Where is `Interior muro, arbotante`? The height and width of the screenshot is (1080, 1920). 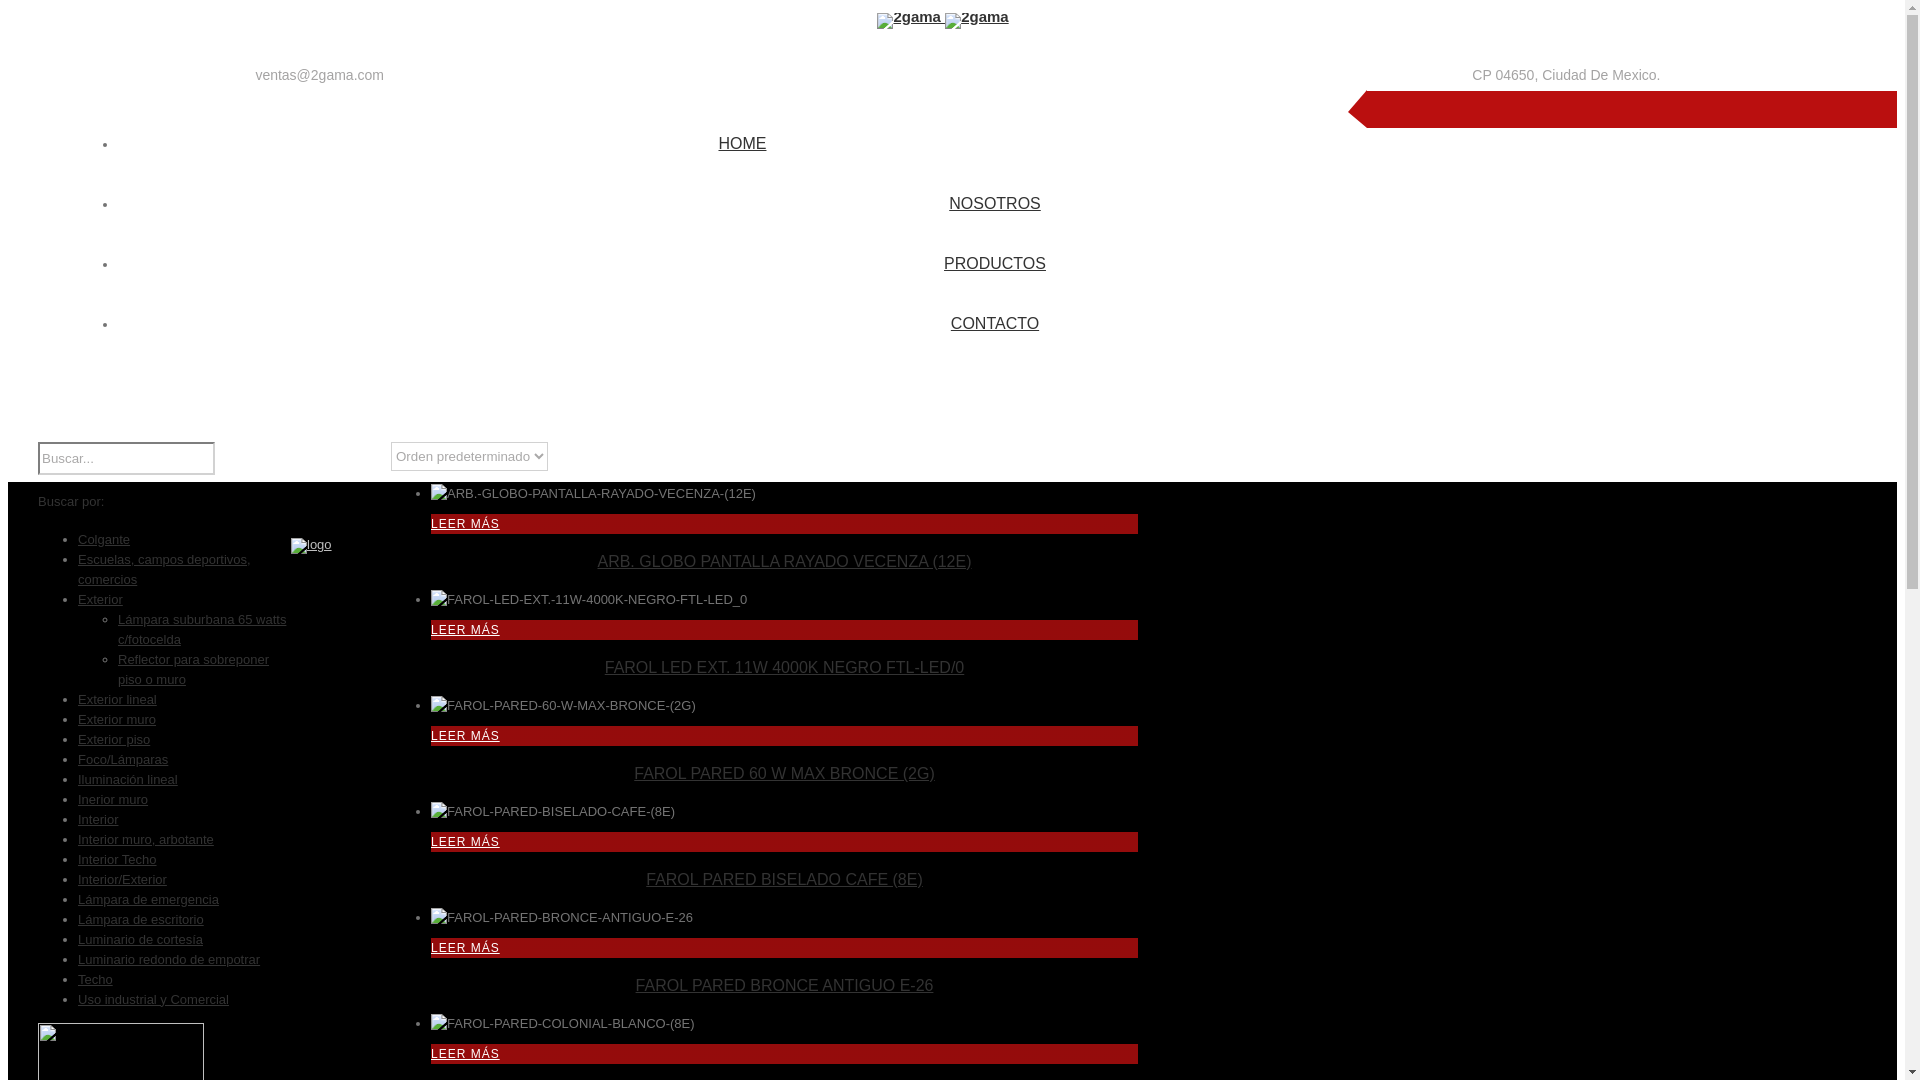
Interior muro, arbotante is located at coordinates (146, 840).